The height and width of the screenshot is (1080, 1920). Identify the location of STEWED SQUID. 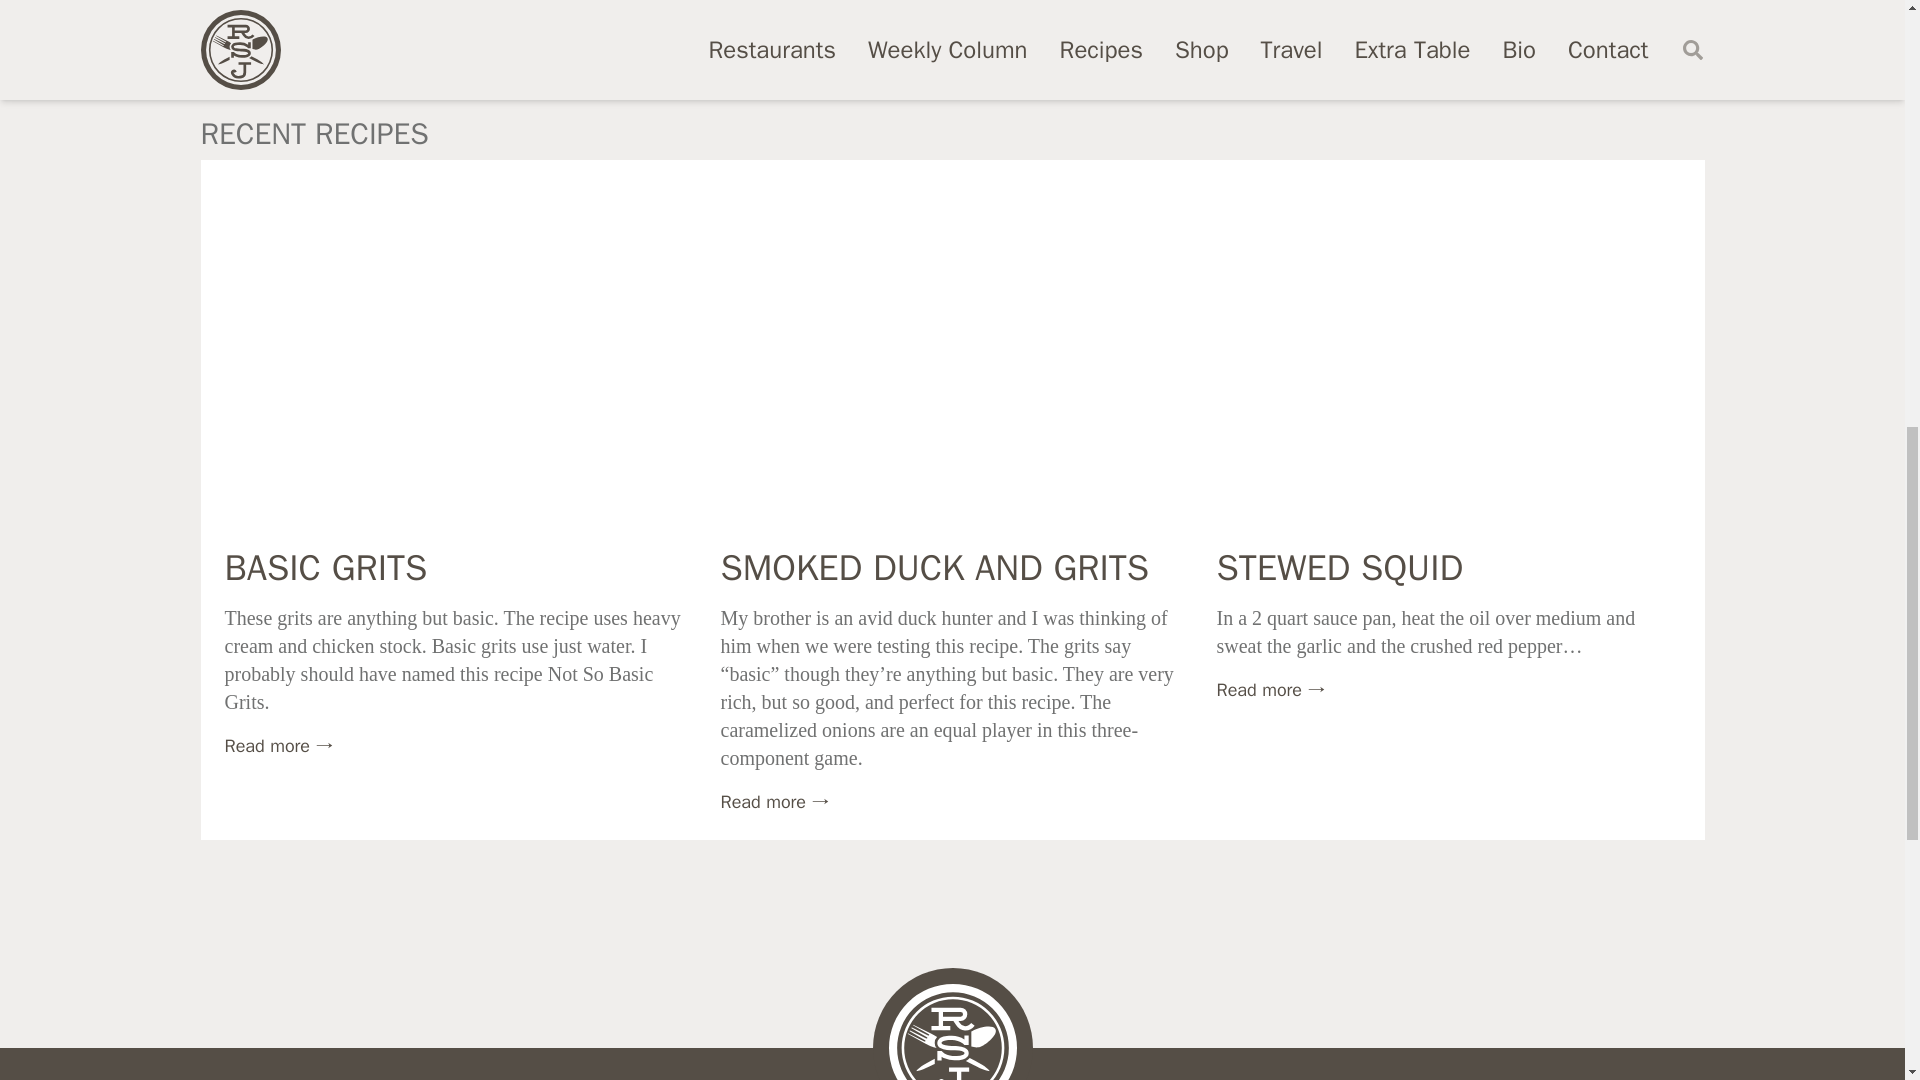
(1339, 568).